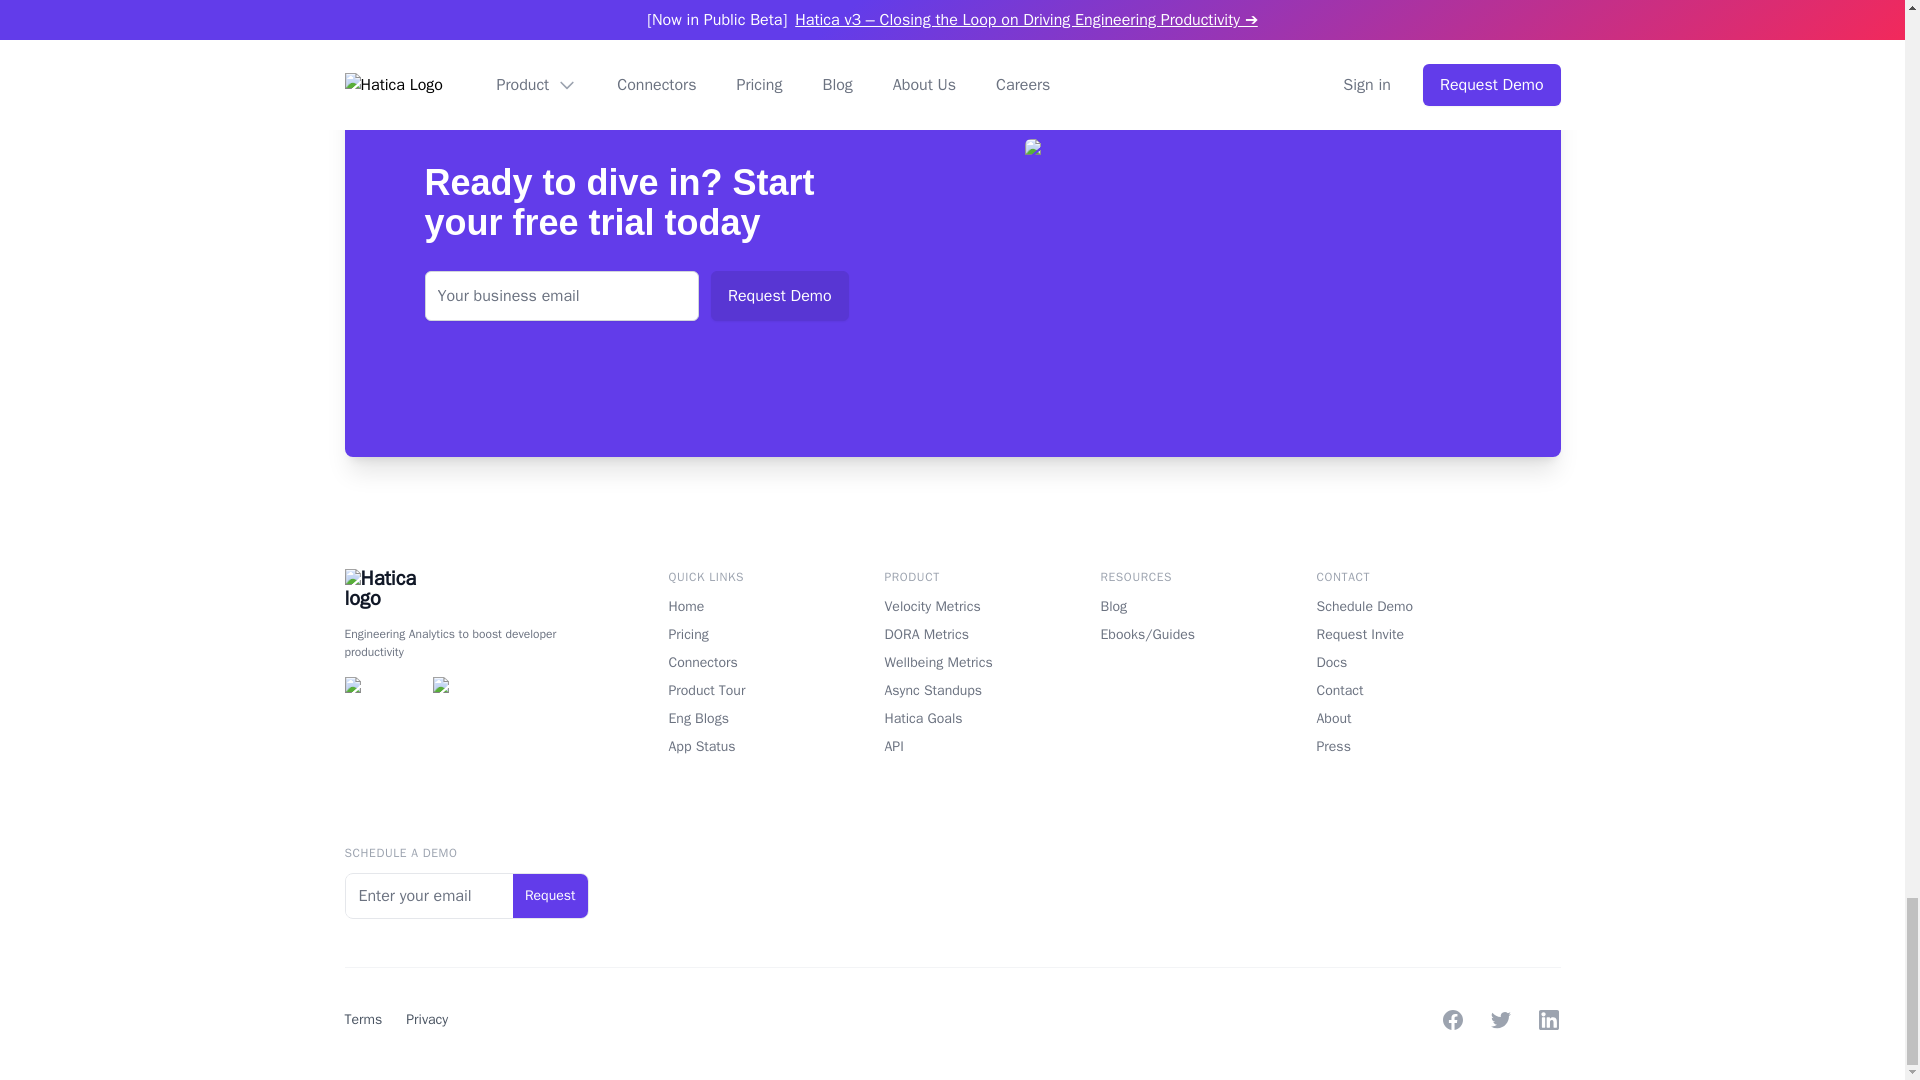 This screenshot has width=1920, height=1080. I want to click on Velocity Metrics, so click(951, 606).